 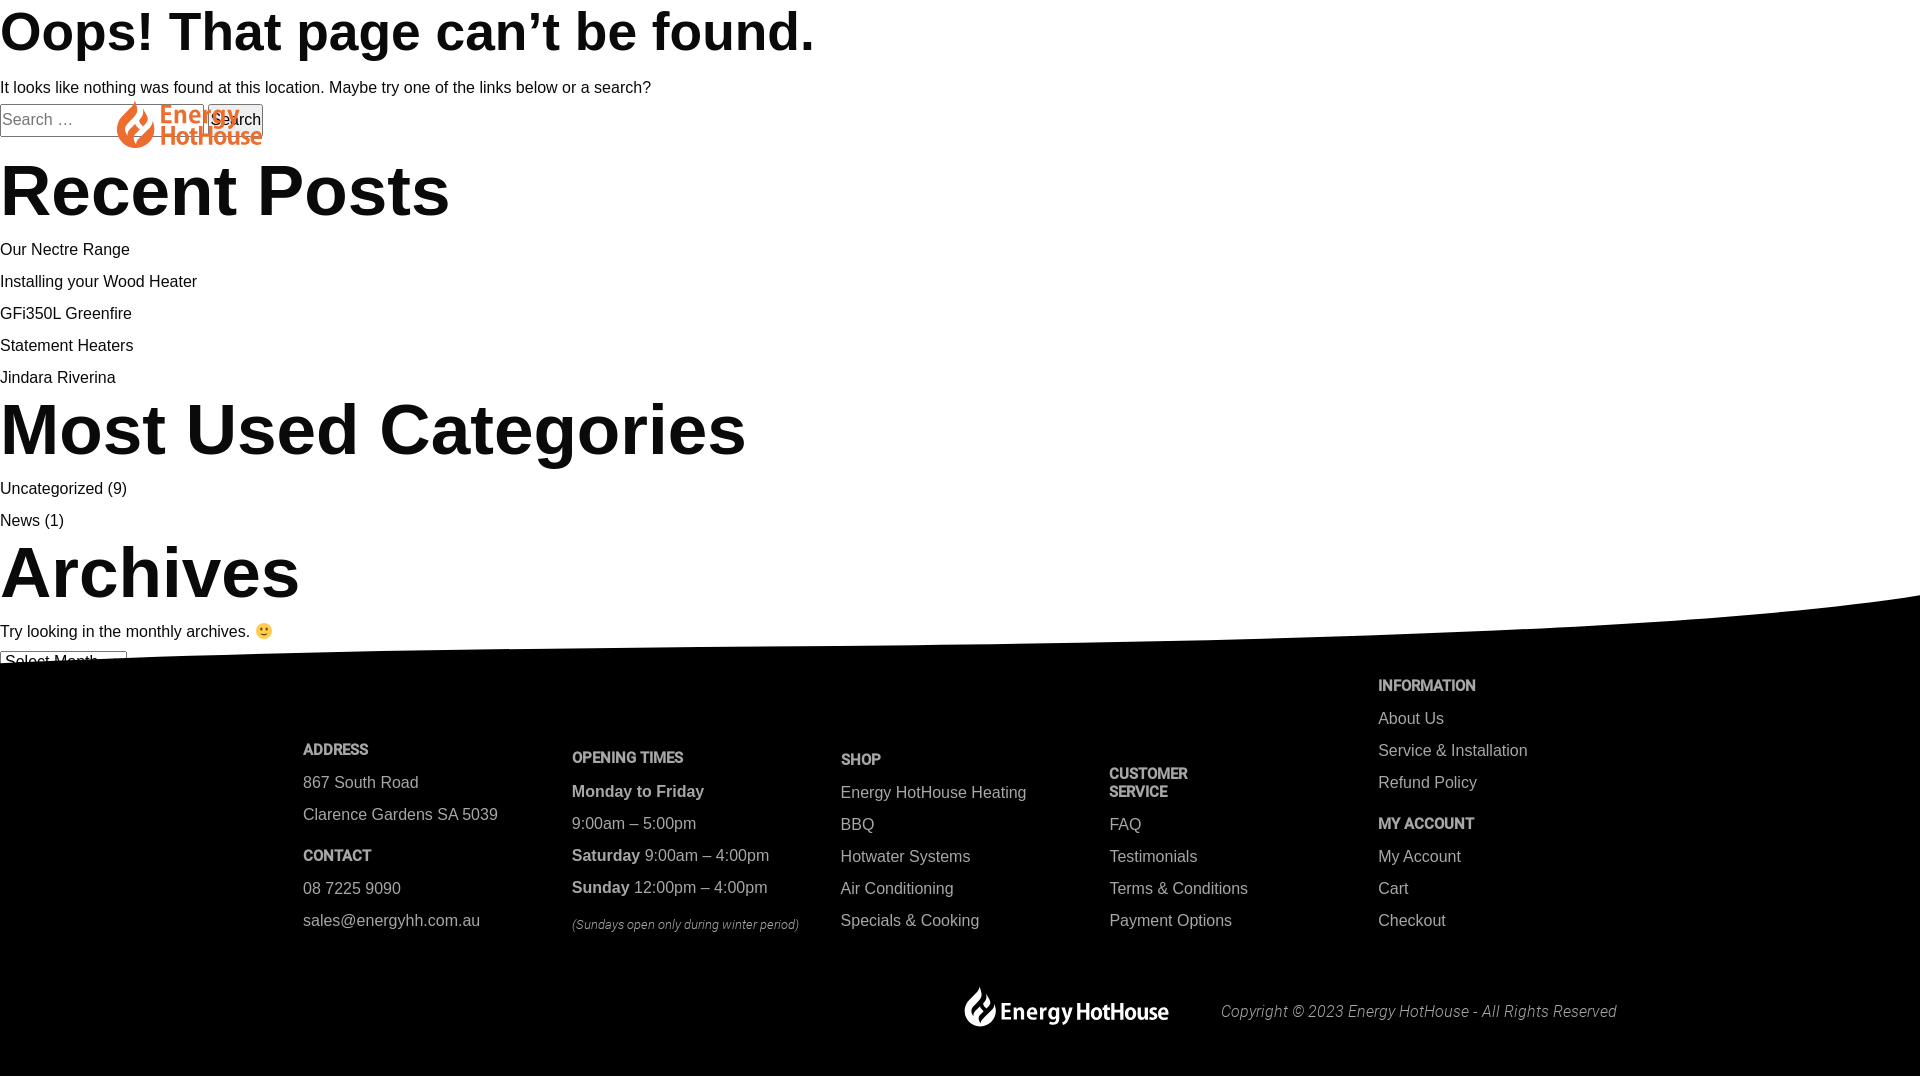 I want to click on About Us, so click(x=1411, y=718).